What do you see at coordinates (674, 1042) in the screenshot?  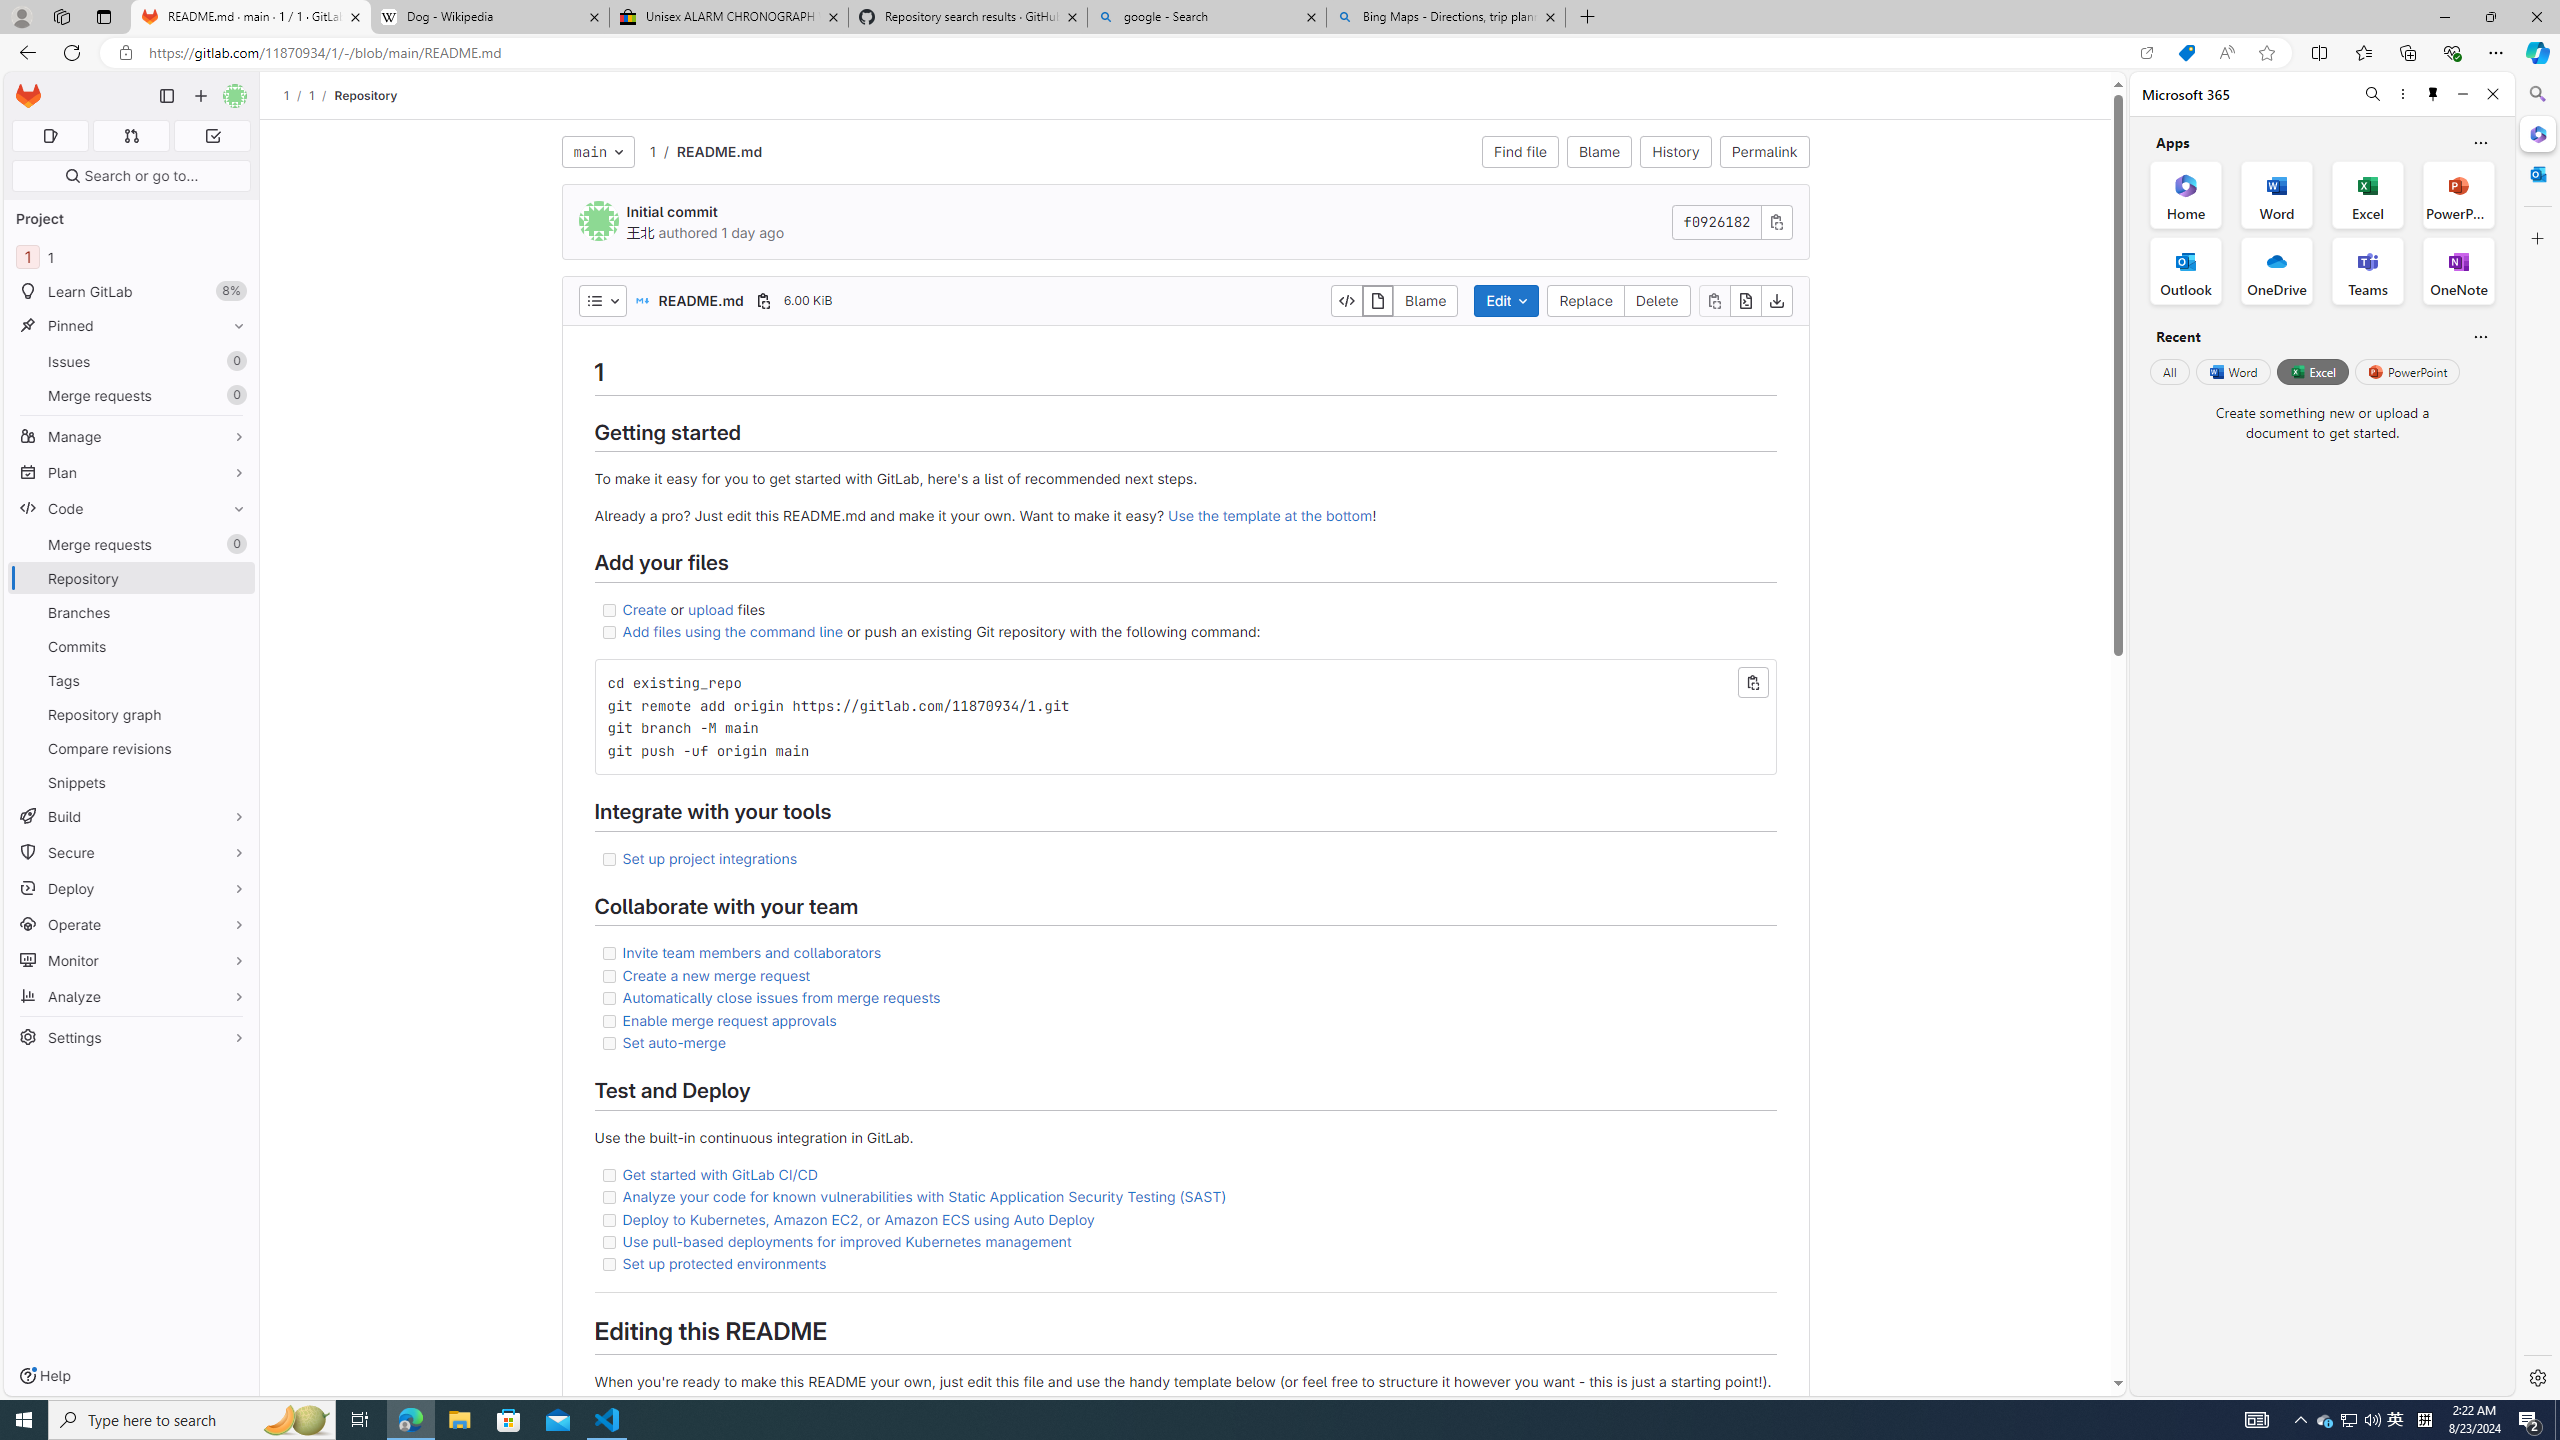 I see `Set auto-merge` at bounding box center [674, 1042].